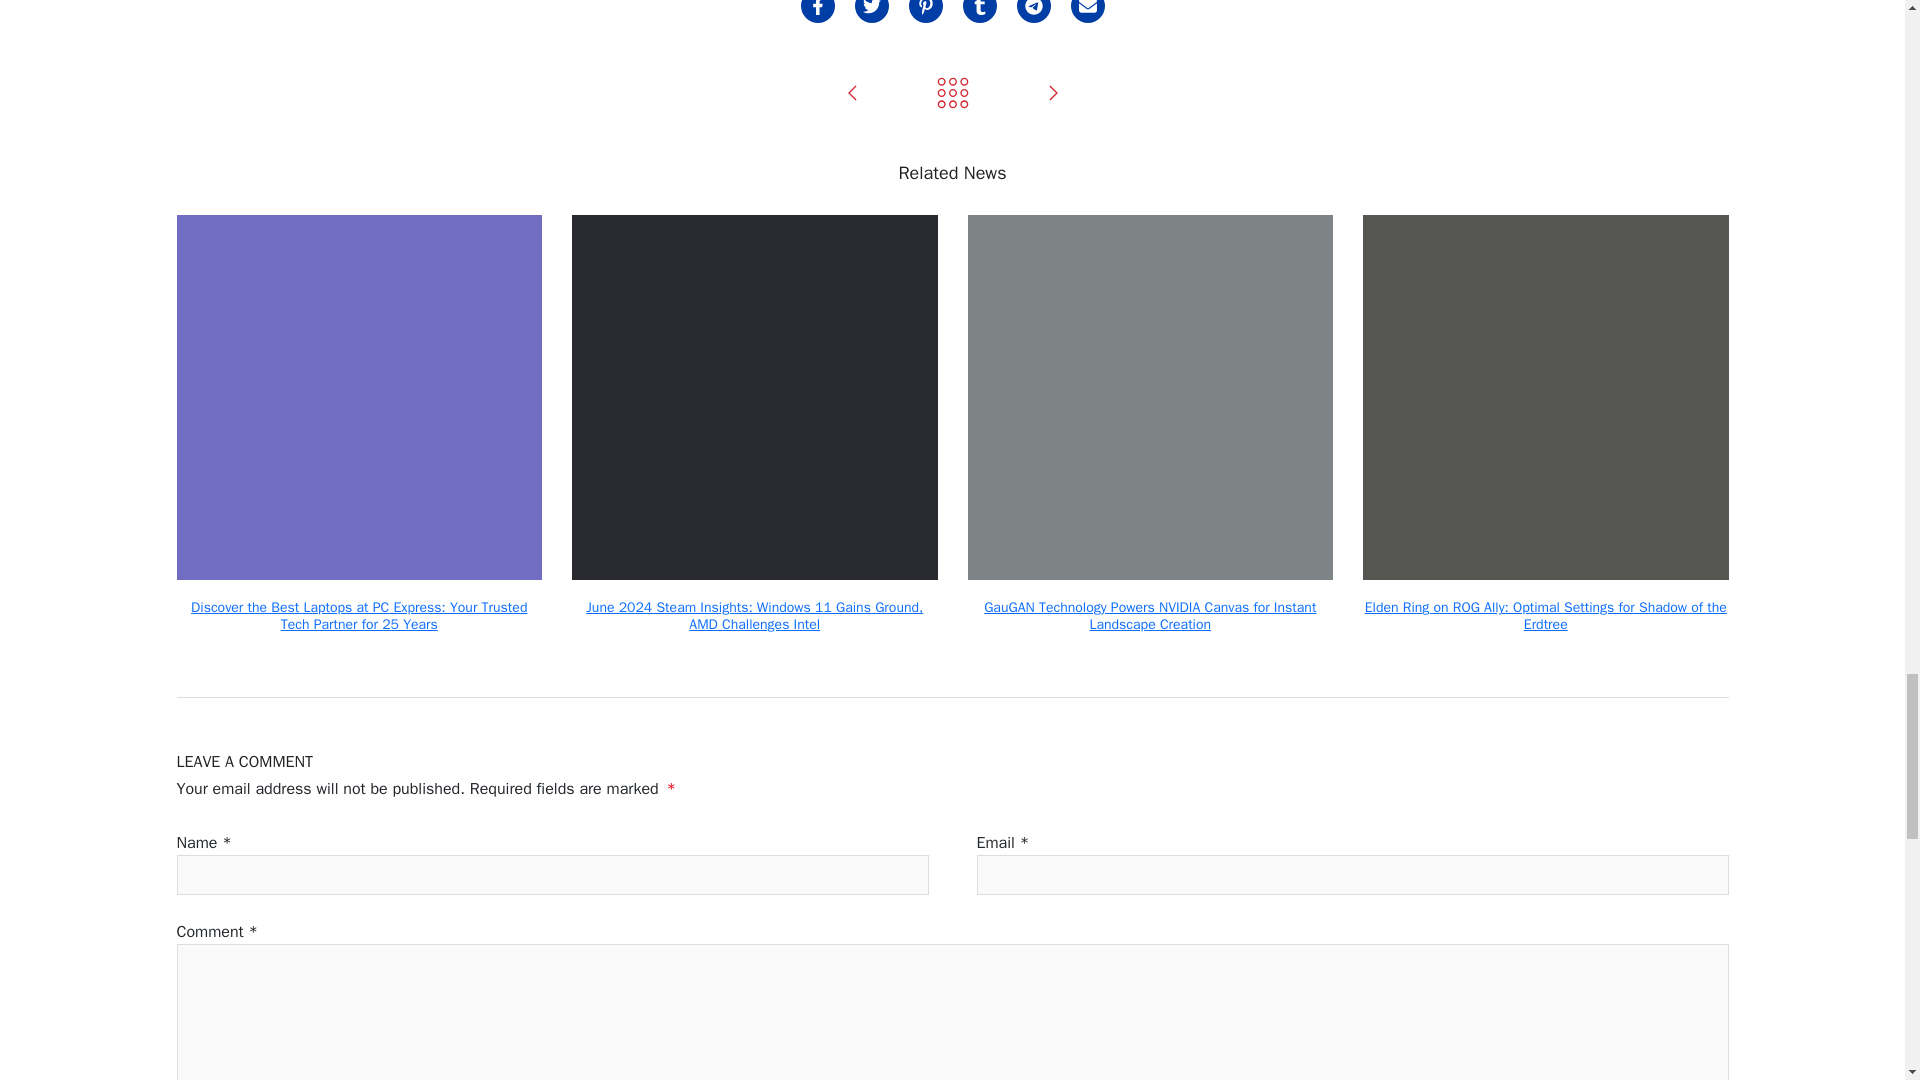 Image resolution: width=1920 pixels, height=1080 pixels. I want to click on Share on Email, so click(1086, 11).